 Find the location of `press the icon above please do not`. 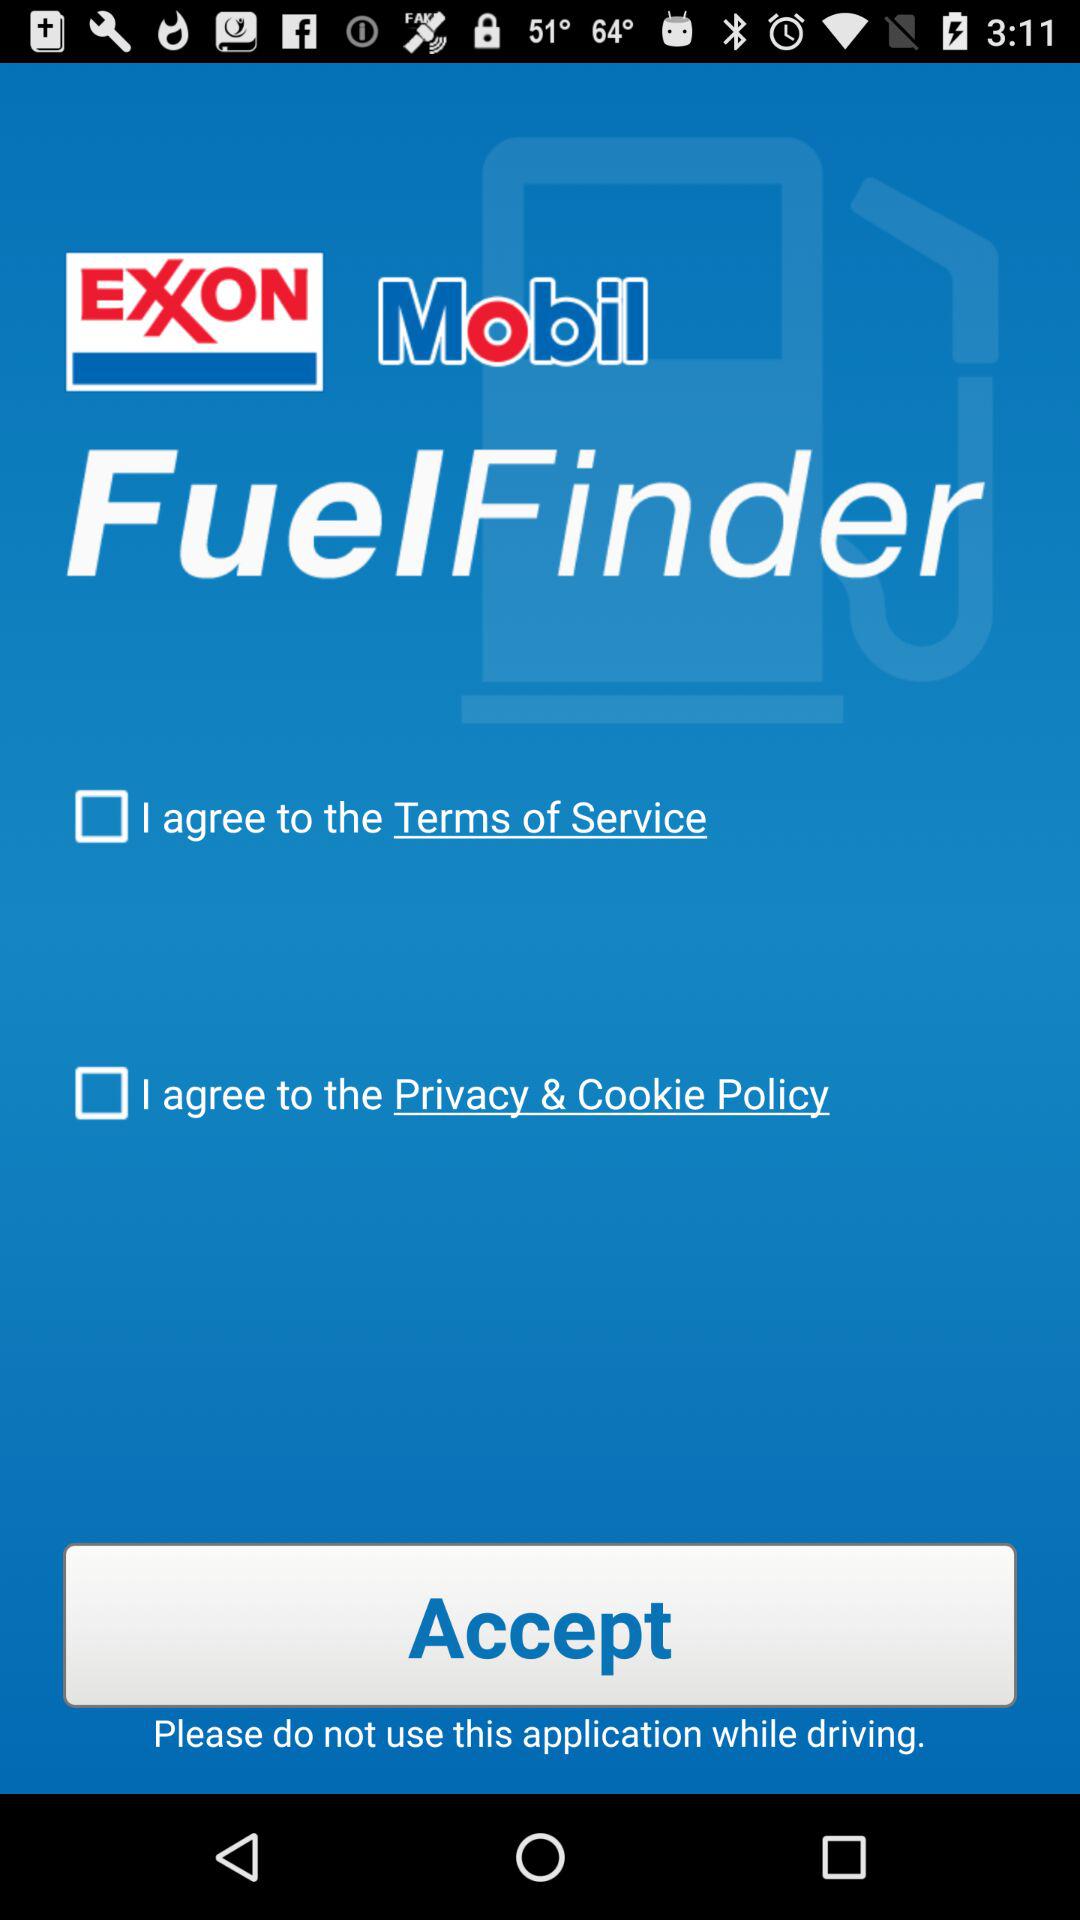

press the icon above please do not is located at coordinates (540, 1624).